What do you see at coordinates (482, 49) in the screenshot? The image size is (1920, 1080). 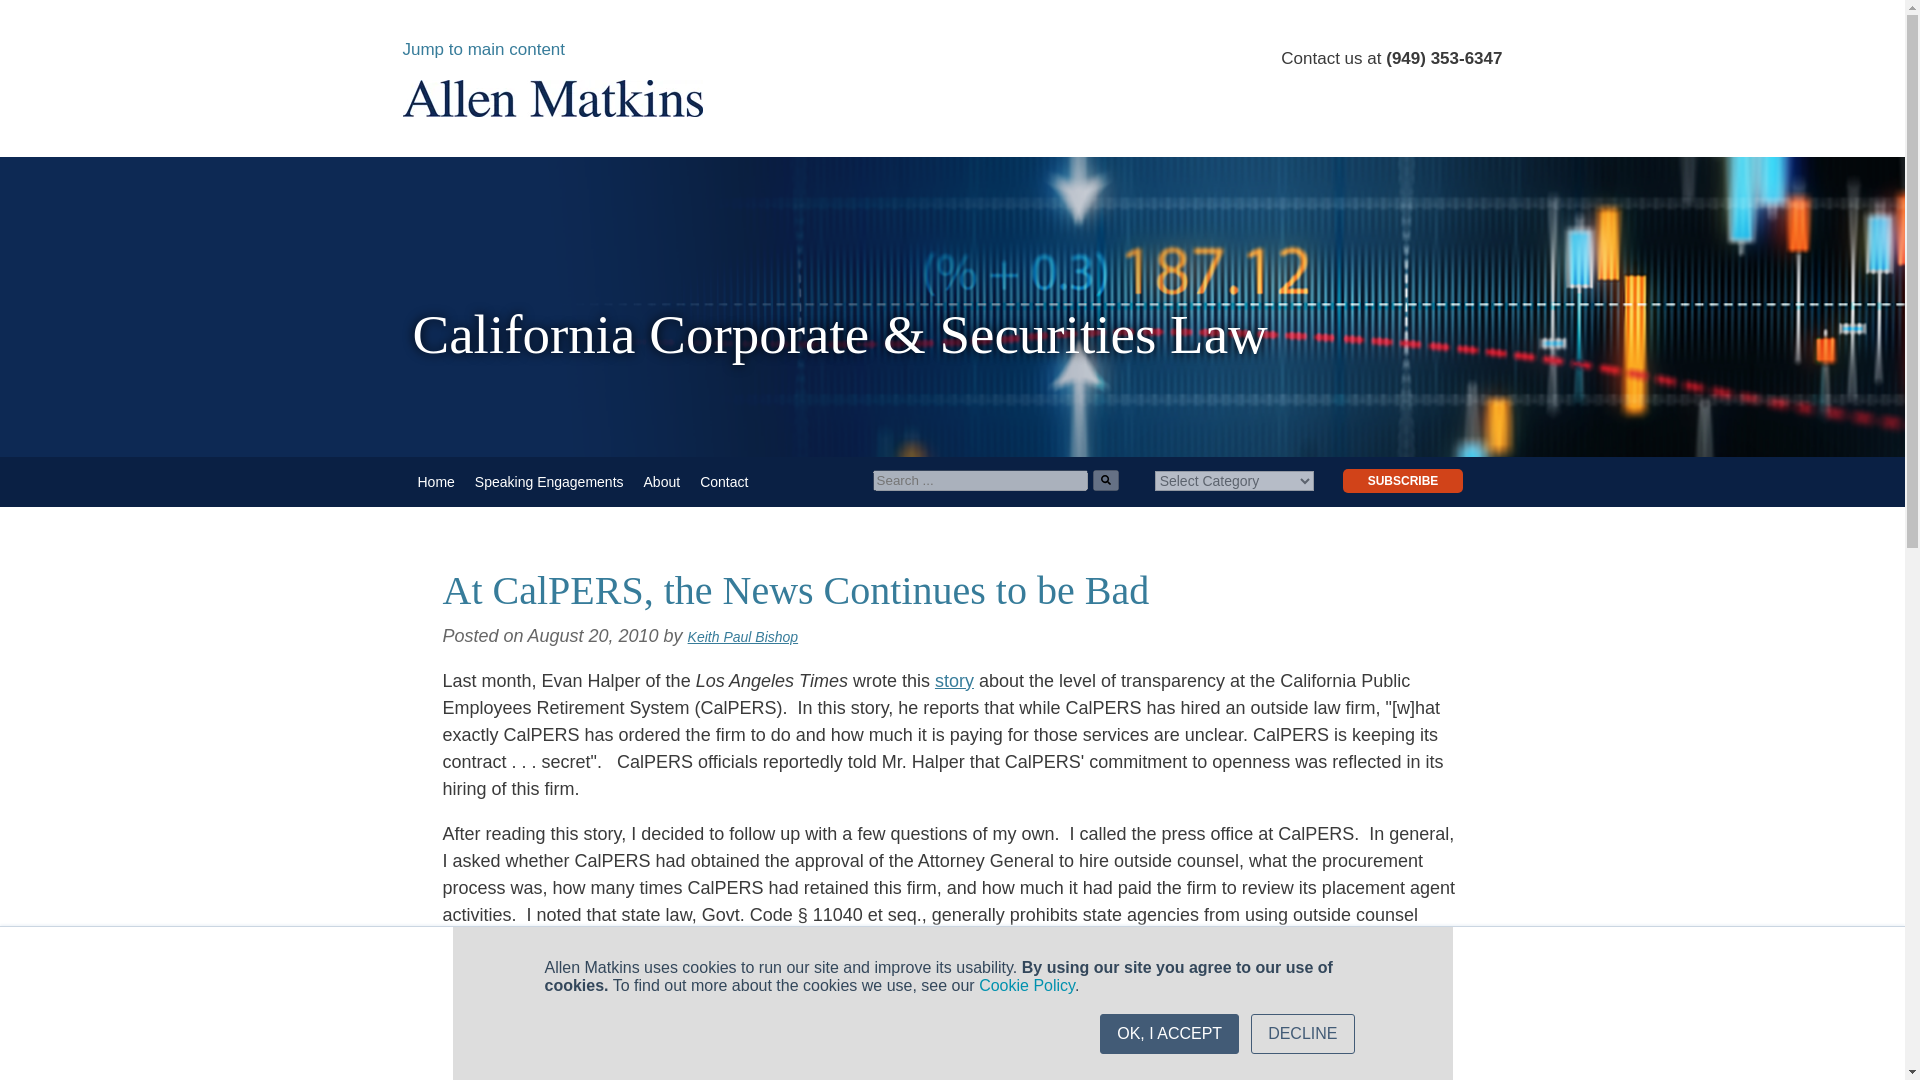 I see `Jump to main content` at bounding box center [482, 49].